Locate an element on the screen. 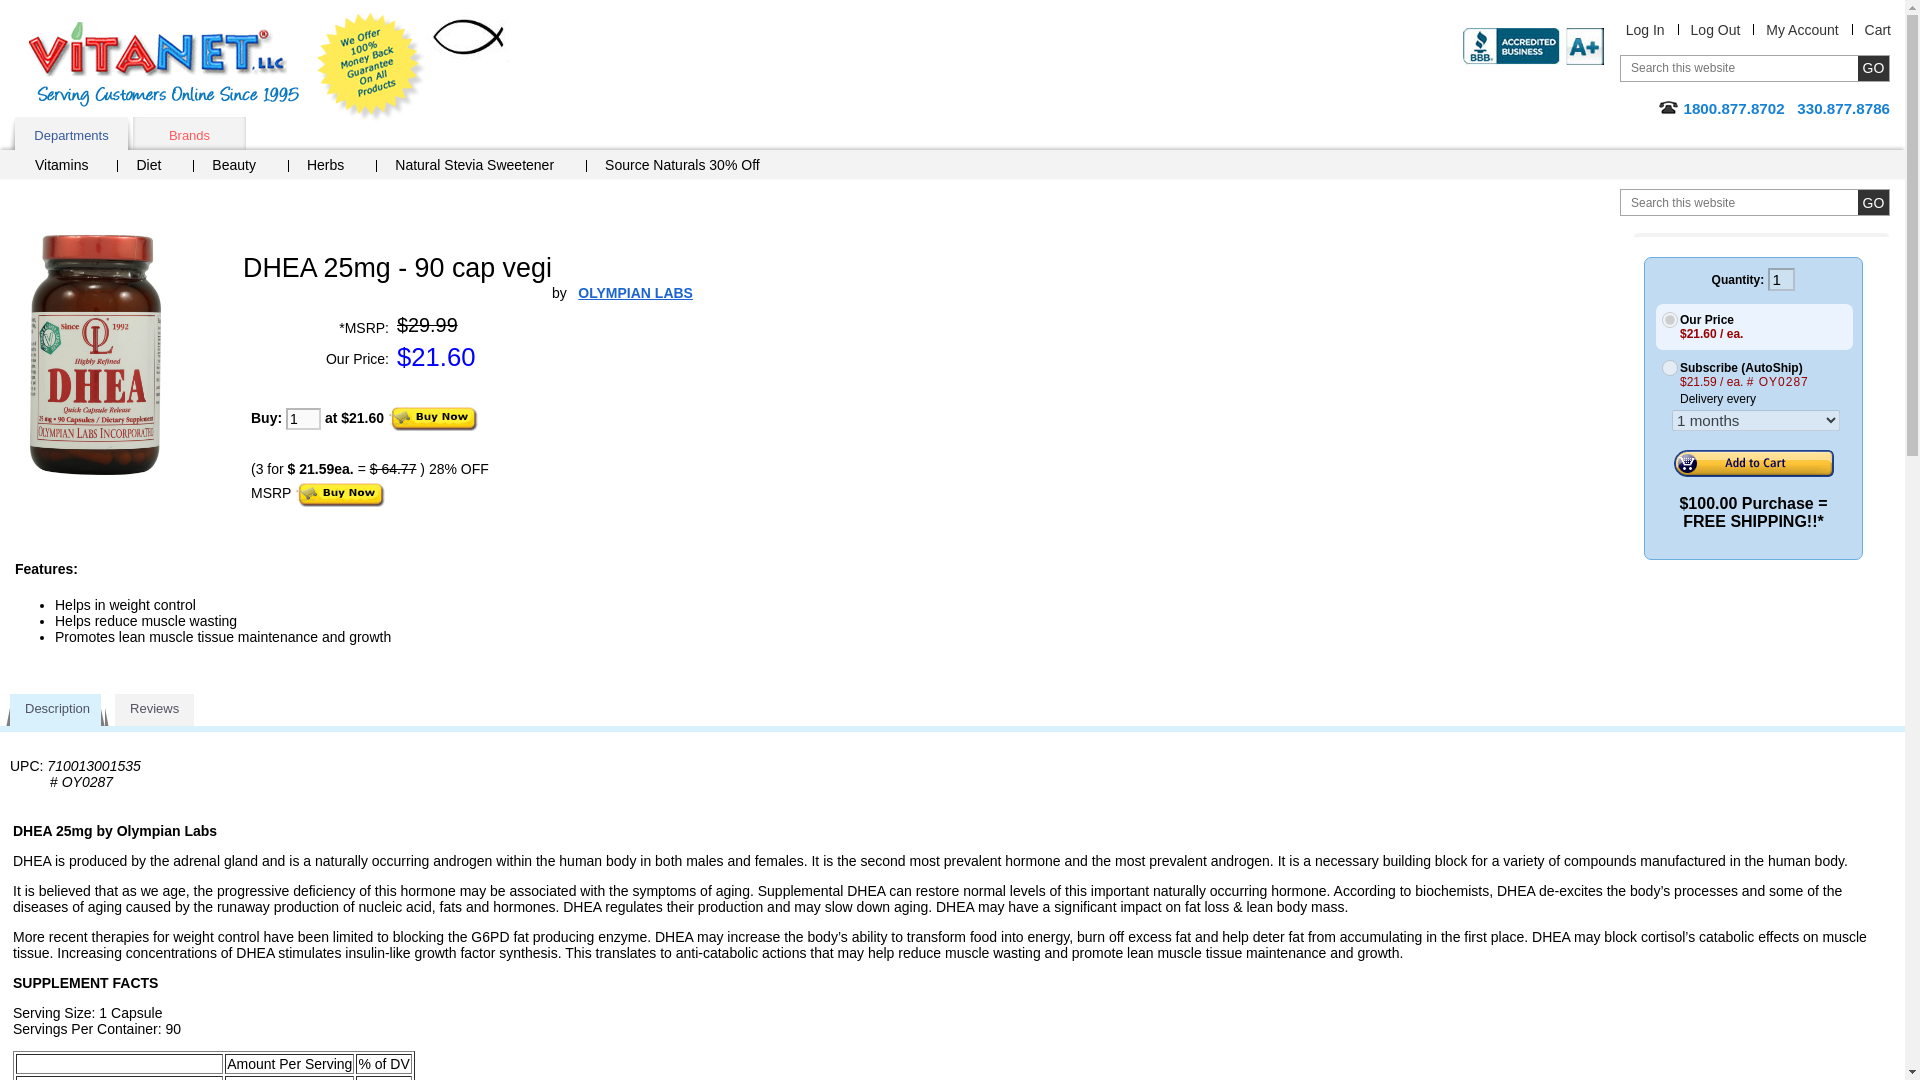 This screenshot has height=1080, width=1920. Log Out is located at coordinates (1716, 29).